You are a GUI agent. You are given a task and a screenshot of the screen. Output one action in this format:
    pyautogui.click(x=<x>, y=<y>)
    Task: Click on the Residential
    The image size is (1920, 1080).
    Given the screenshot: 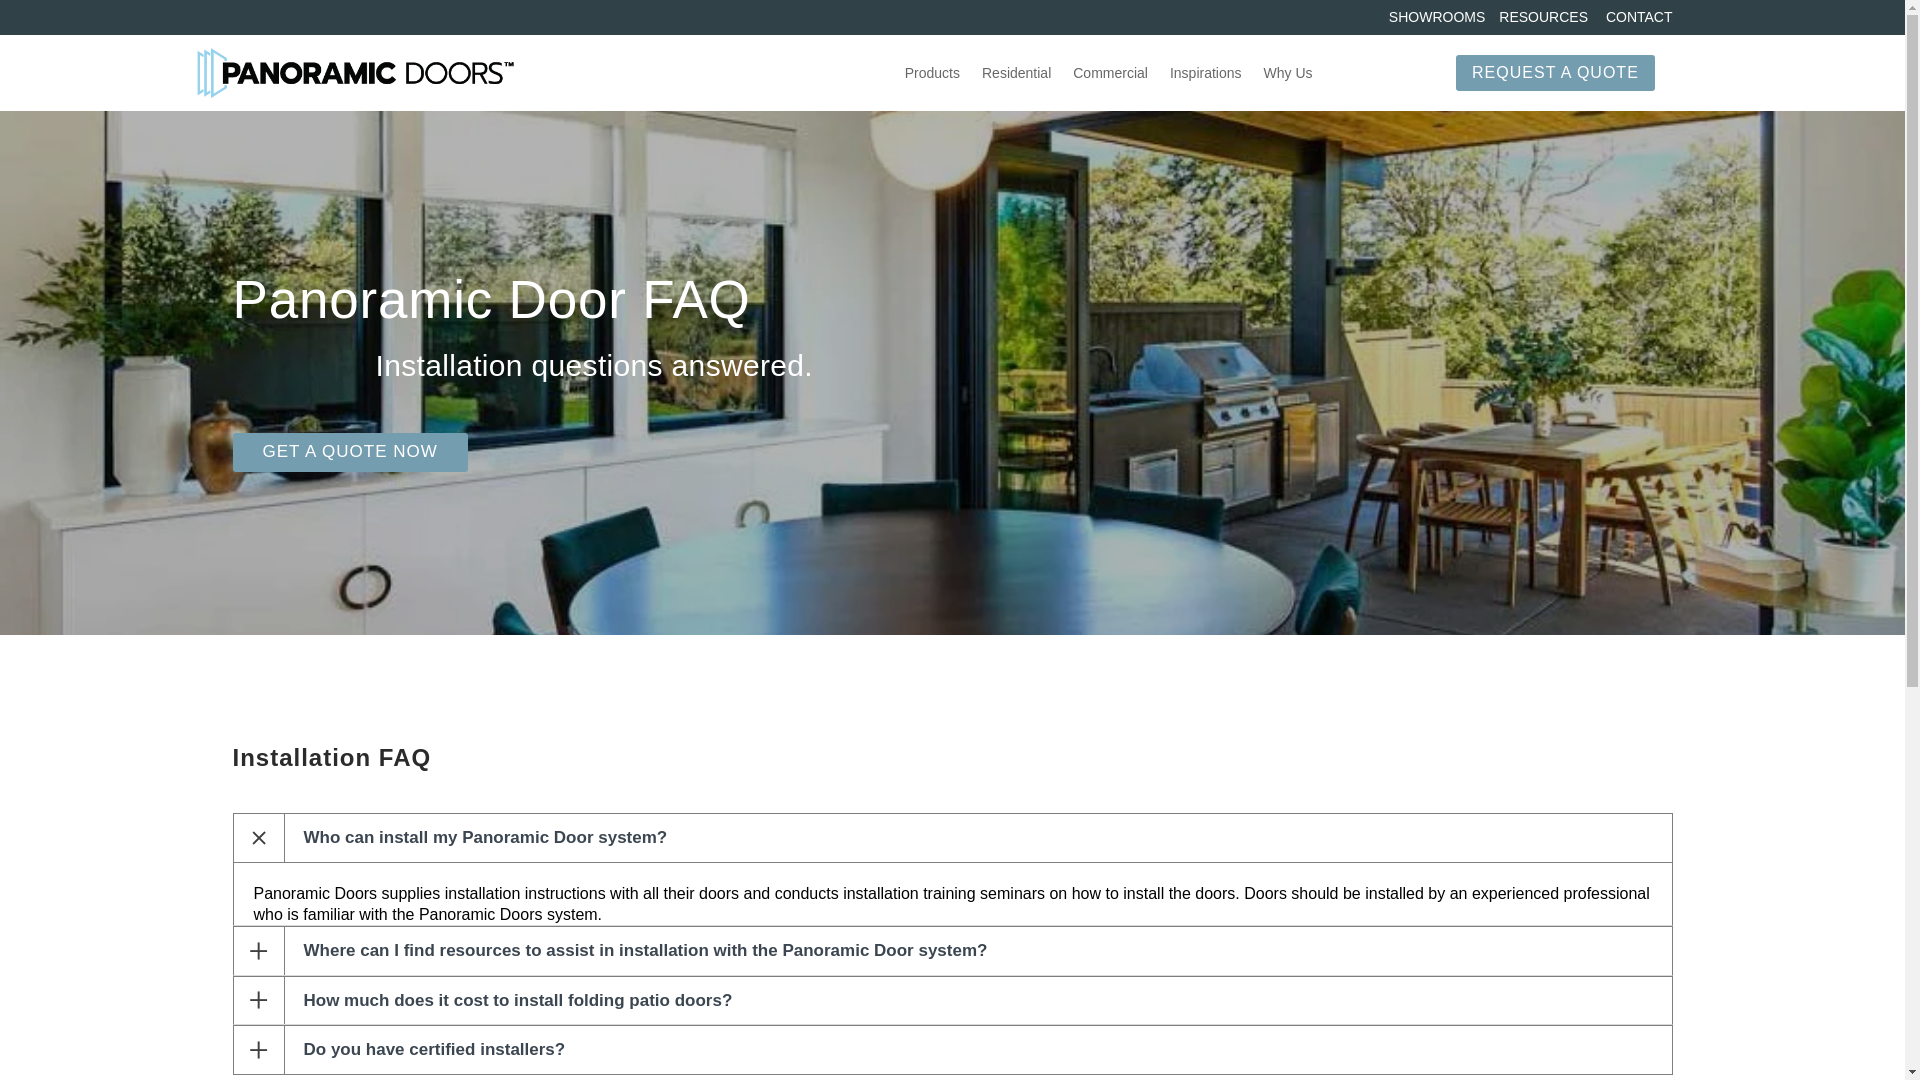 What is the action you would take?
    pyautogui.click(x=1016, y=72)
    